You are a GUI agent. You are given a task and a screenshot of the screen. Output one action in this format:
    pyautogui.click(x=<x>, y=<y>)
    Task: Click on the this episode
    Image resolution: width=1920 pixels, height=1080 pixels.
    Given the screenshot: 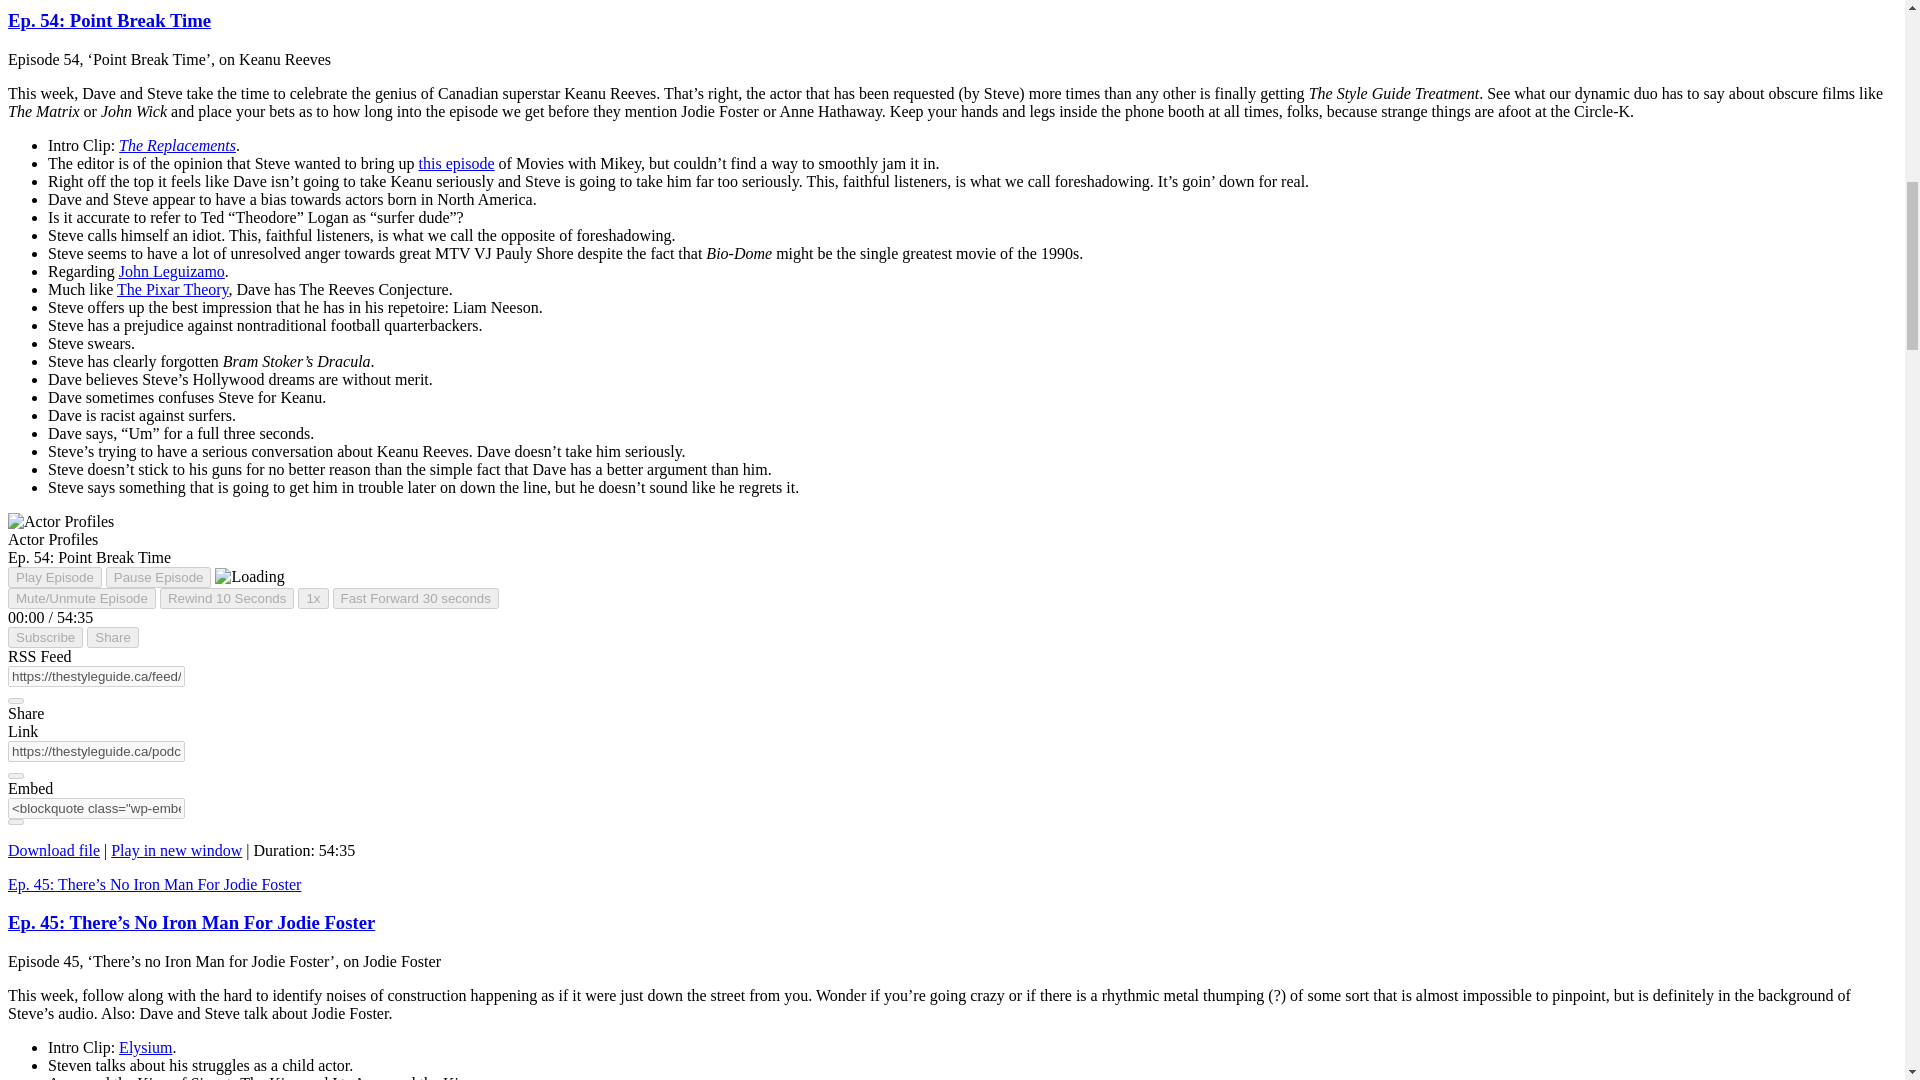 What is the action you would take?
    pyautogui.click(x=456, y=163)
    